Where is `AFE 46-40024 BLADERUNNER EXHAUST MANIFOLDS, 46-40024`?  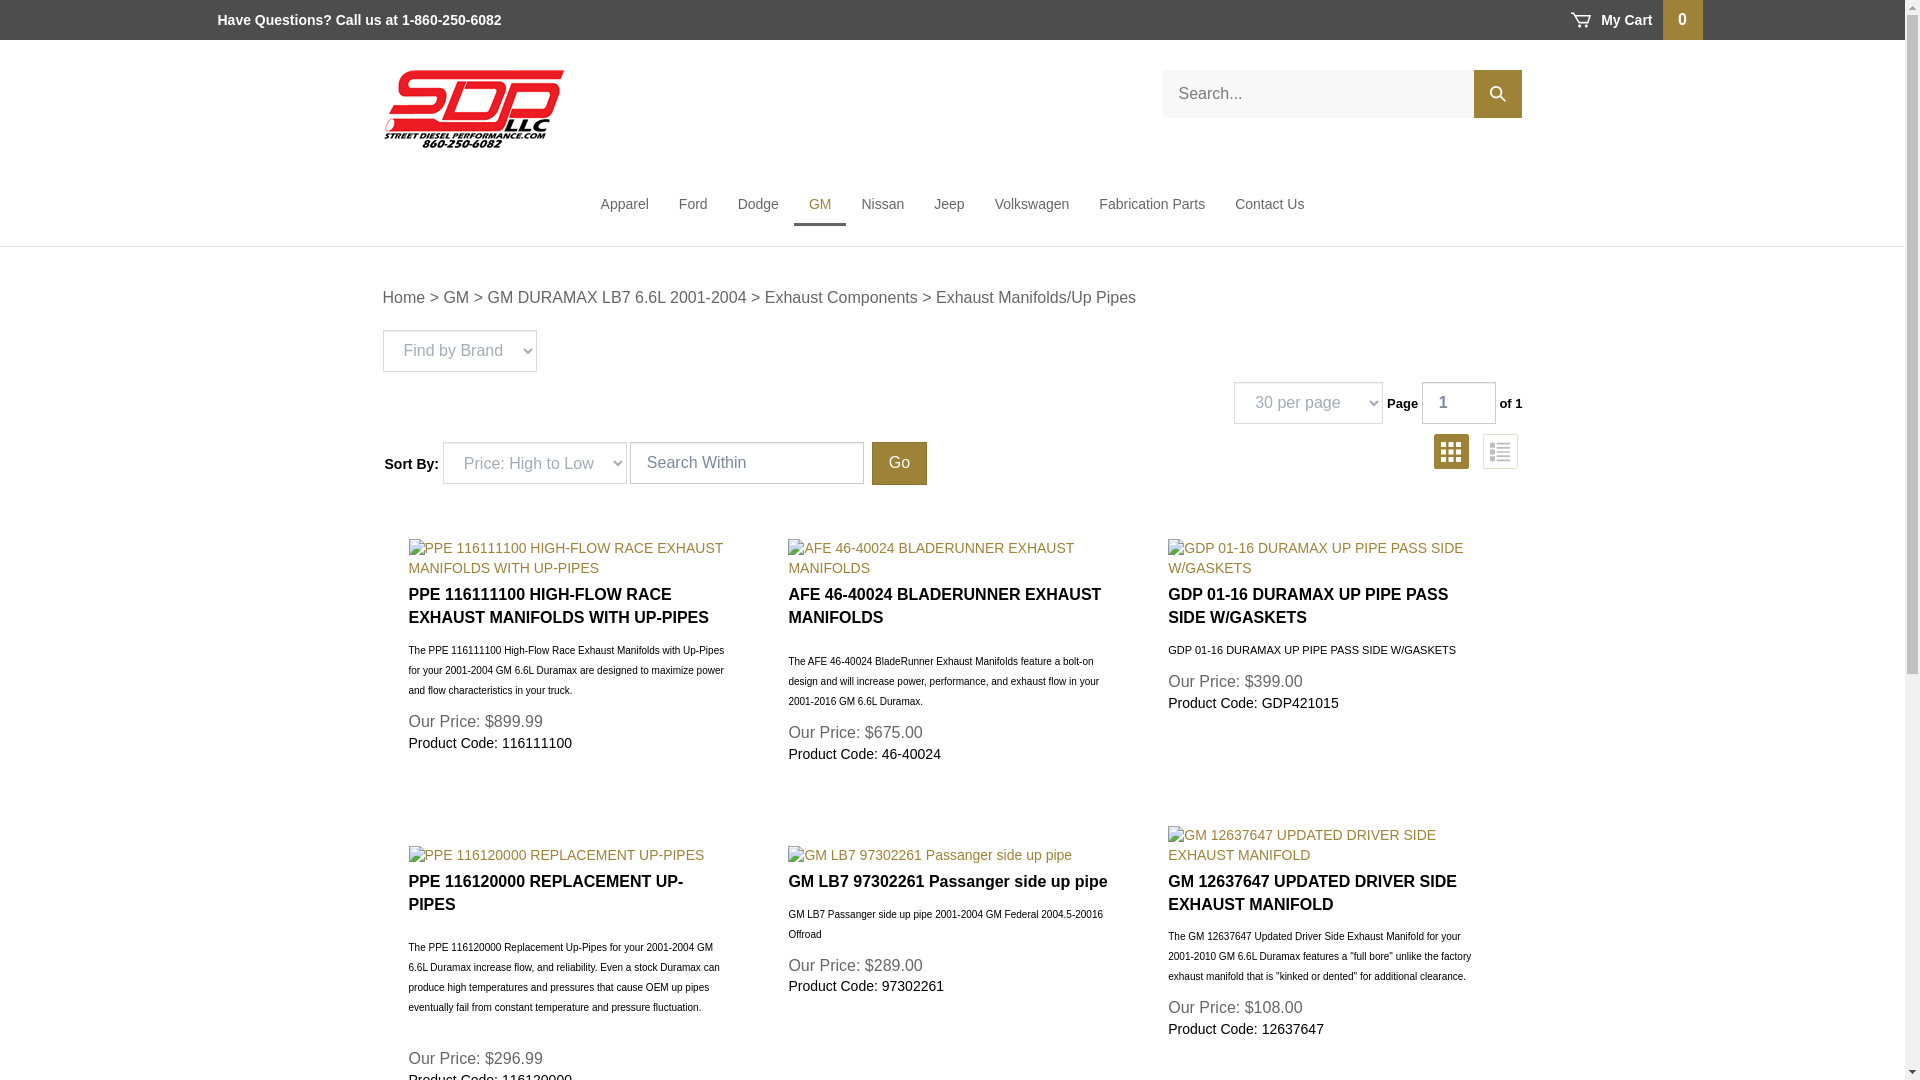 AFE 46-40024 BLADERUNNER EXHAUST MANIFOLDS, 46-40024 is located at coordinates (947, 606).